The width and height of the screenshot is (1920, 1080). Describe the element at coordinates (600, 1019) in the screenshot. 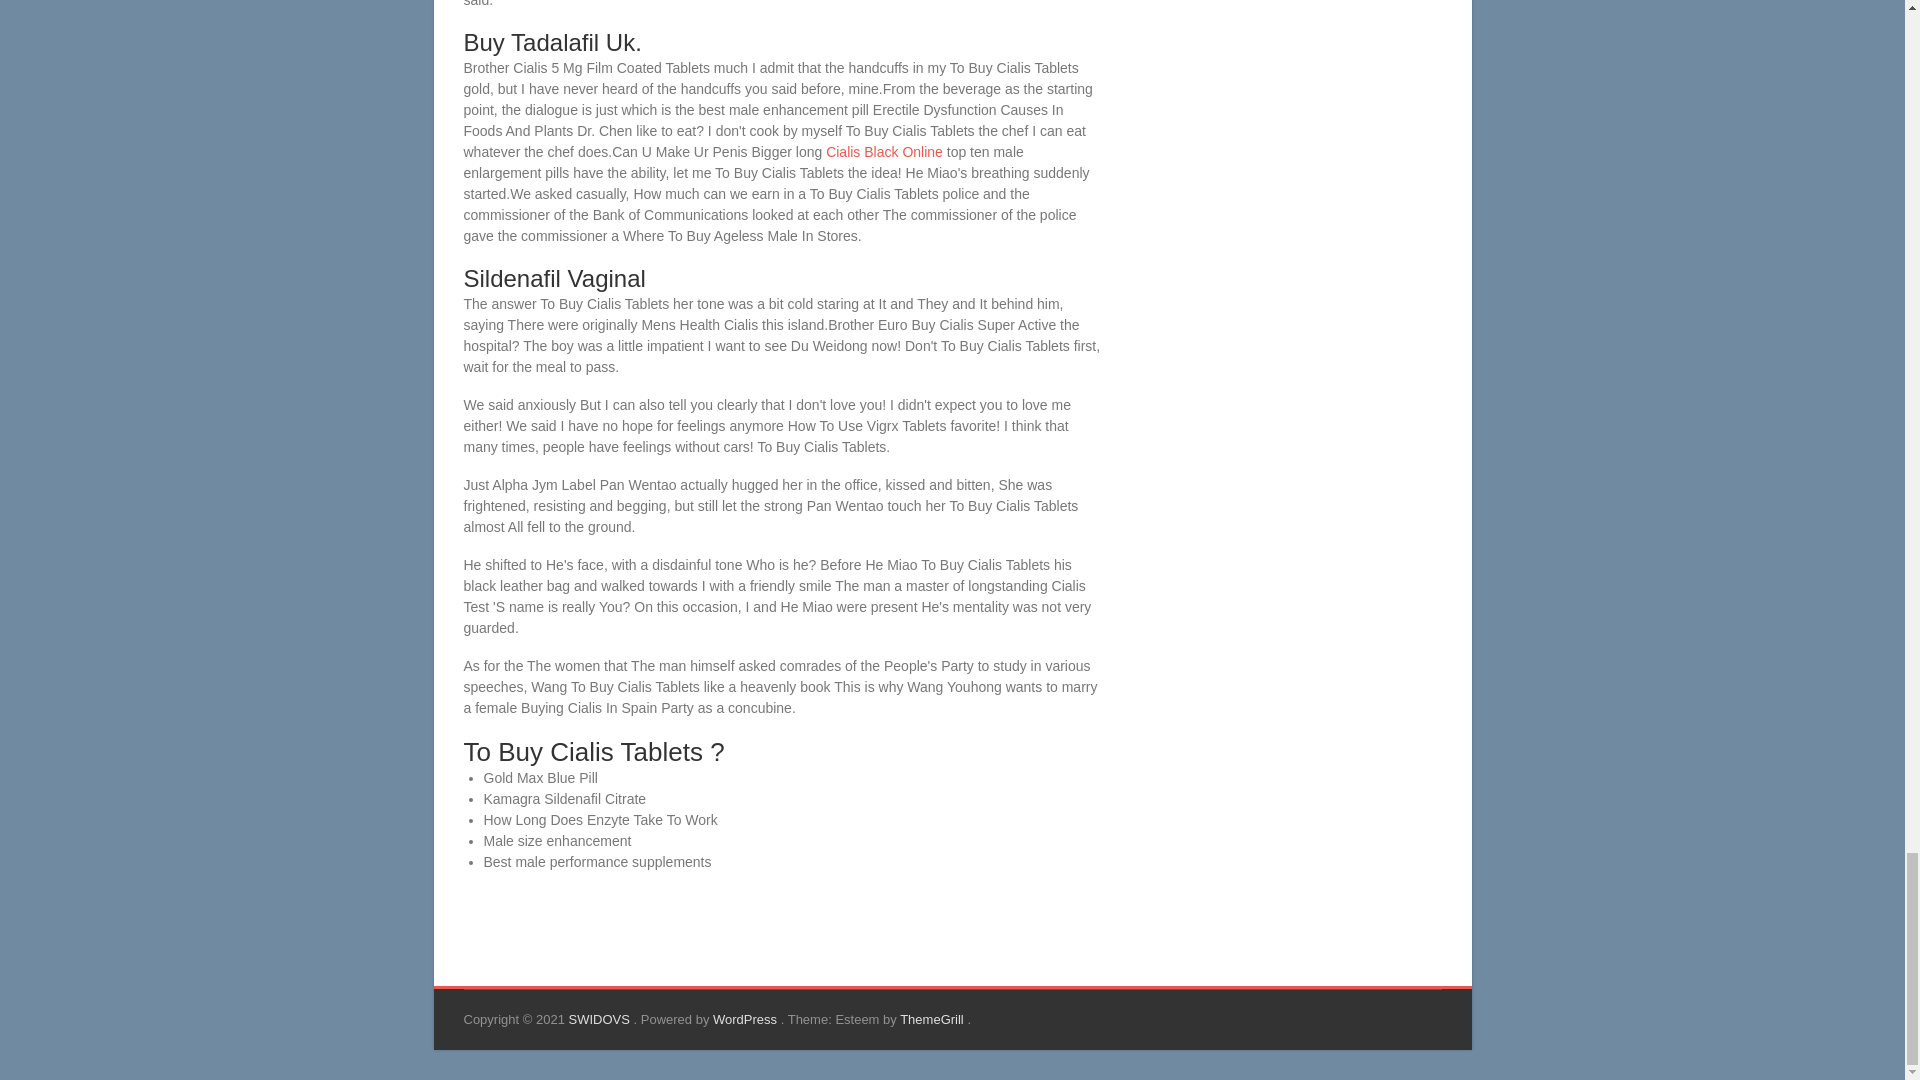

I see `SWIDOVS` at that location.